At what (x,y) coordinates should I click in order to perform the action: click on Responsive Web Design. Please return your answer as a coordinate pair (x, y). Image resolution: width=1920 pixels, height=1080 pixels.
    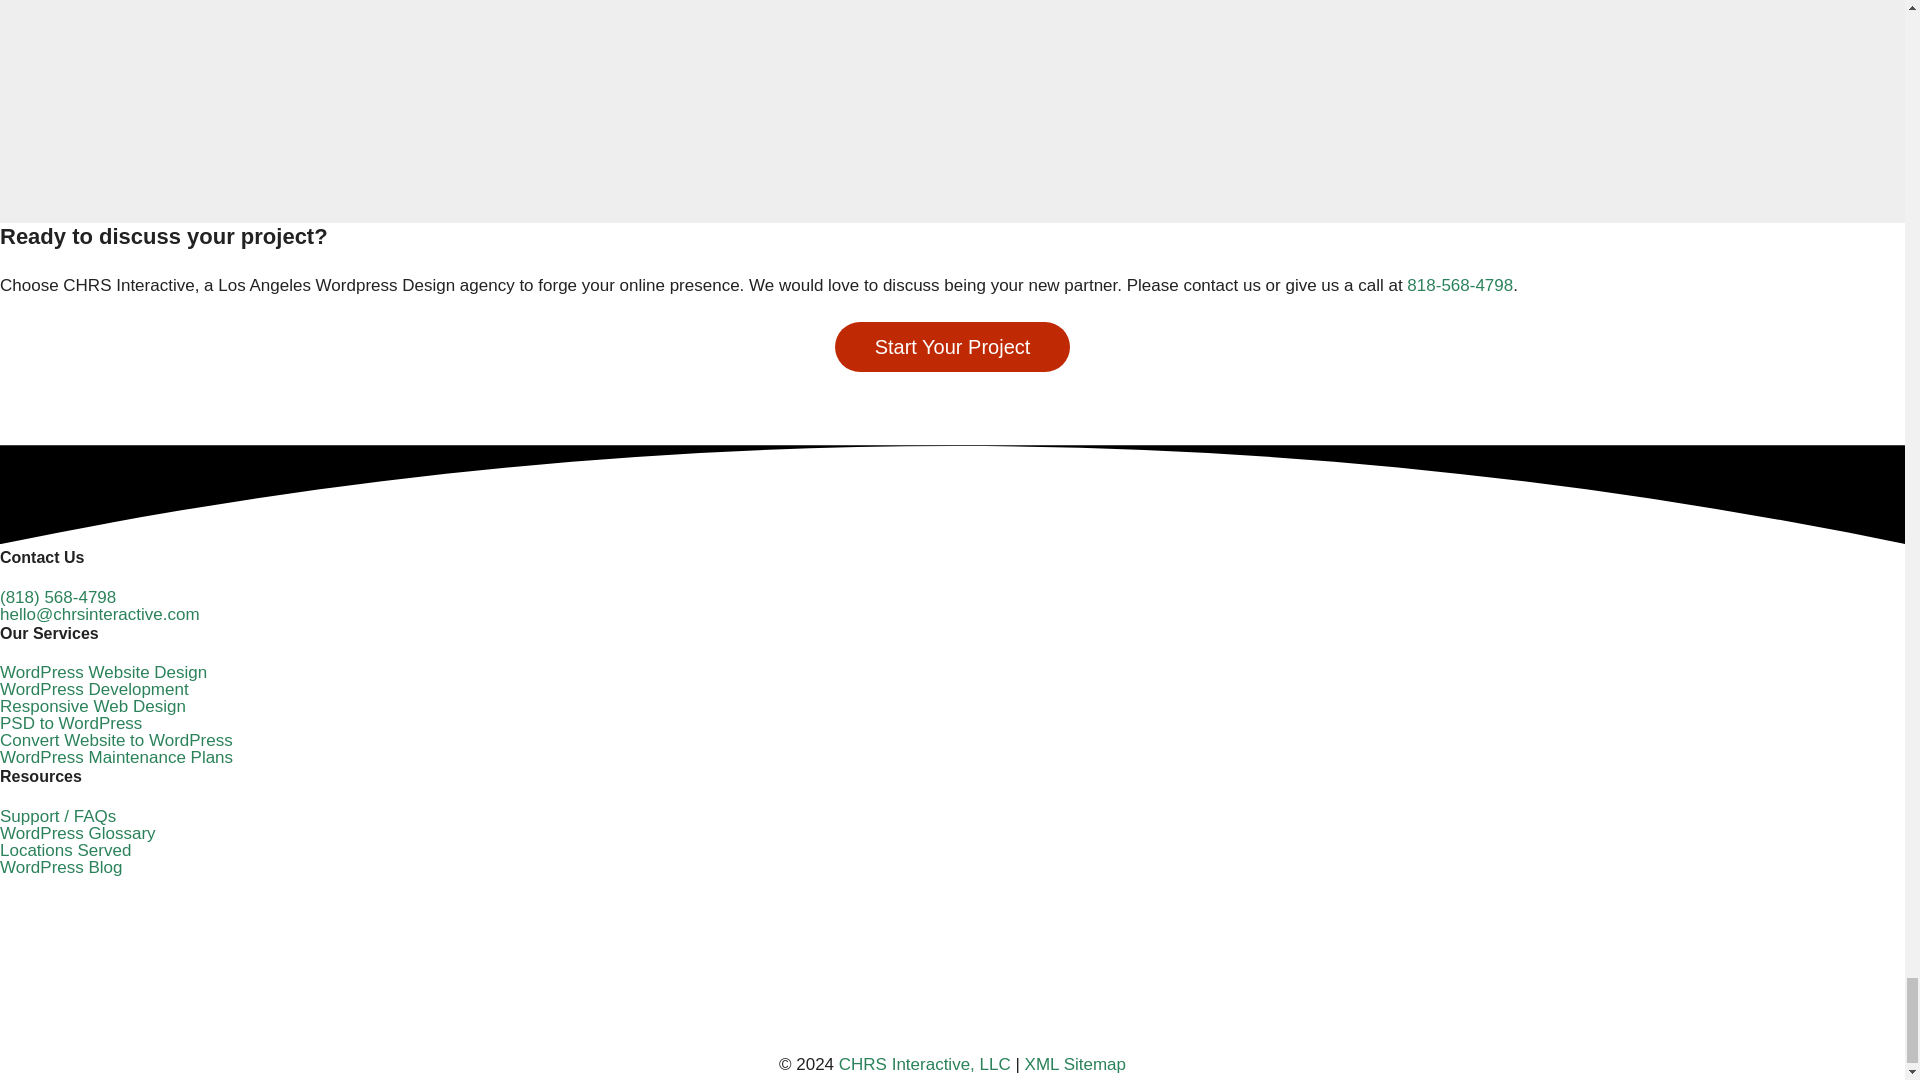
    Looking at the image, I should click on (93, 706).